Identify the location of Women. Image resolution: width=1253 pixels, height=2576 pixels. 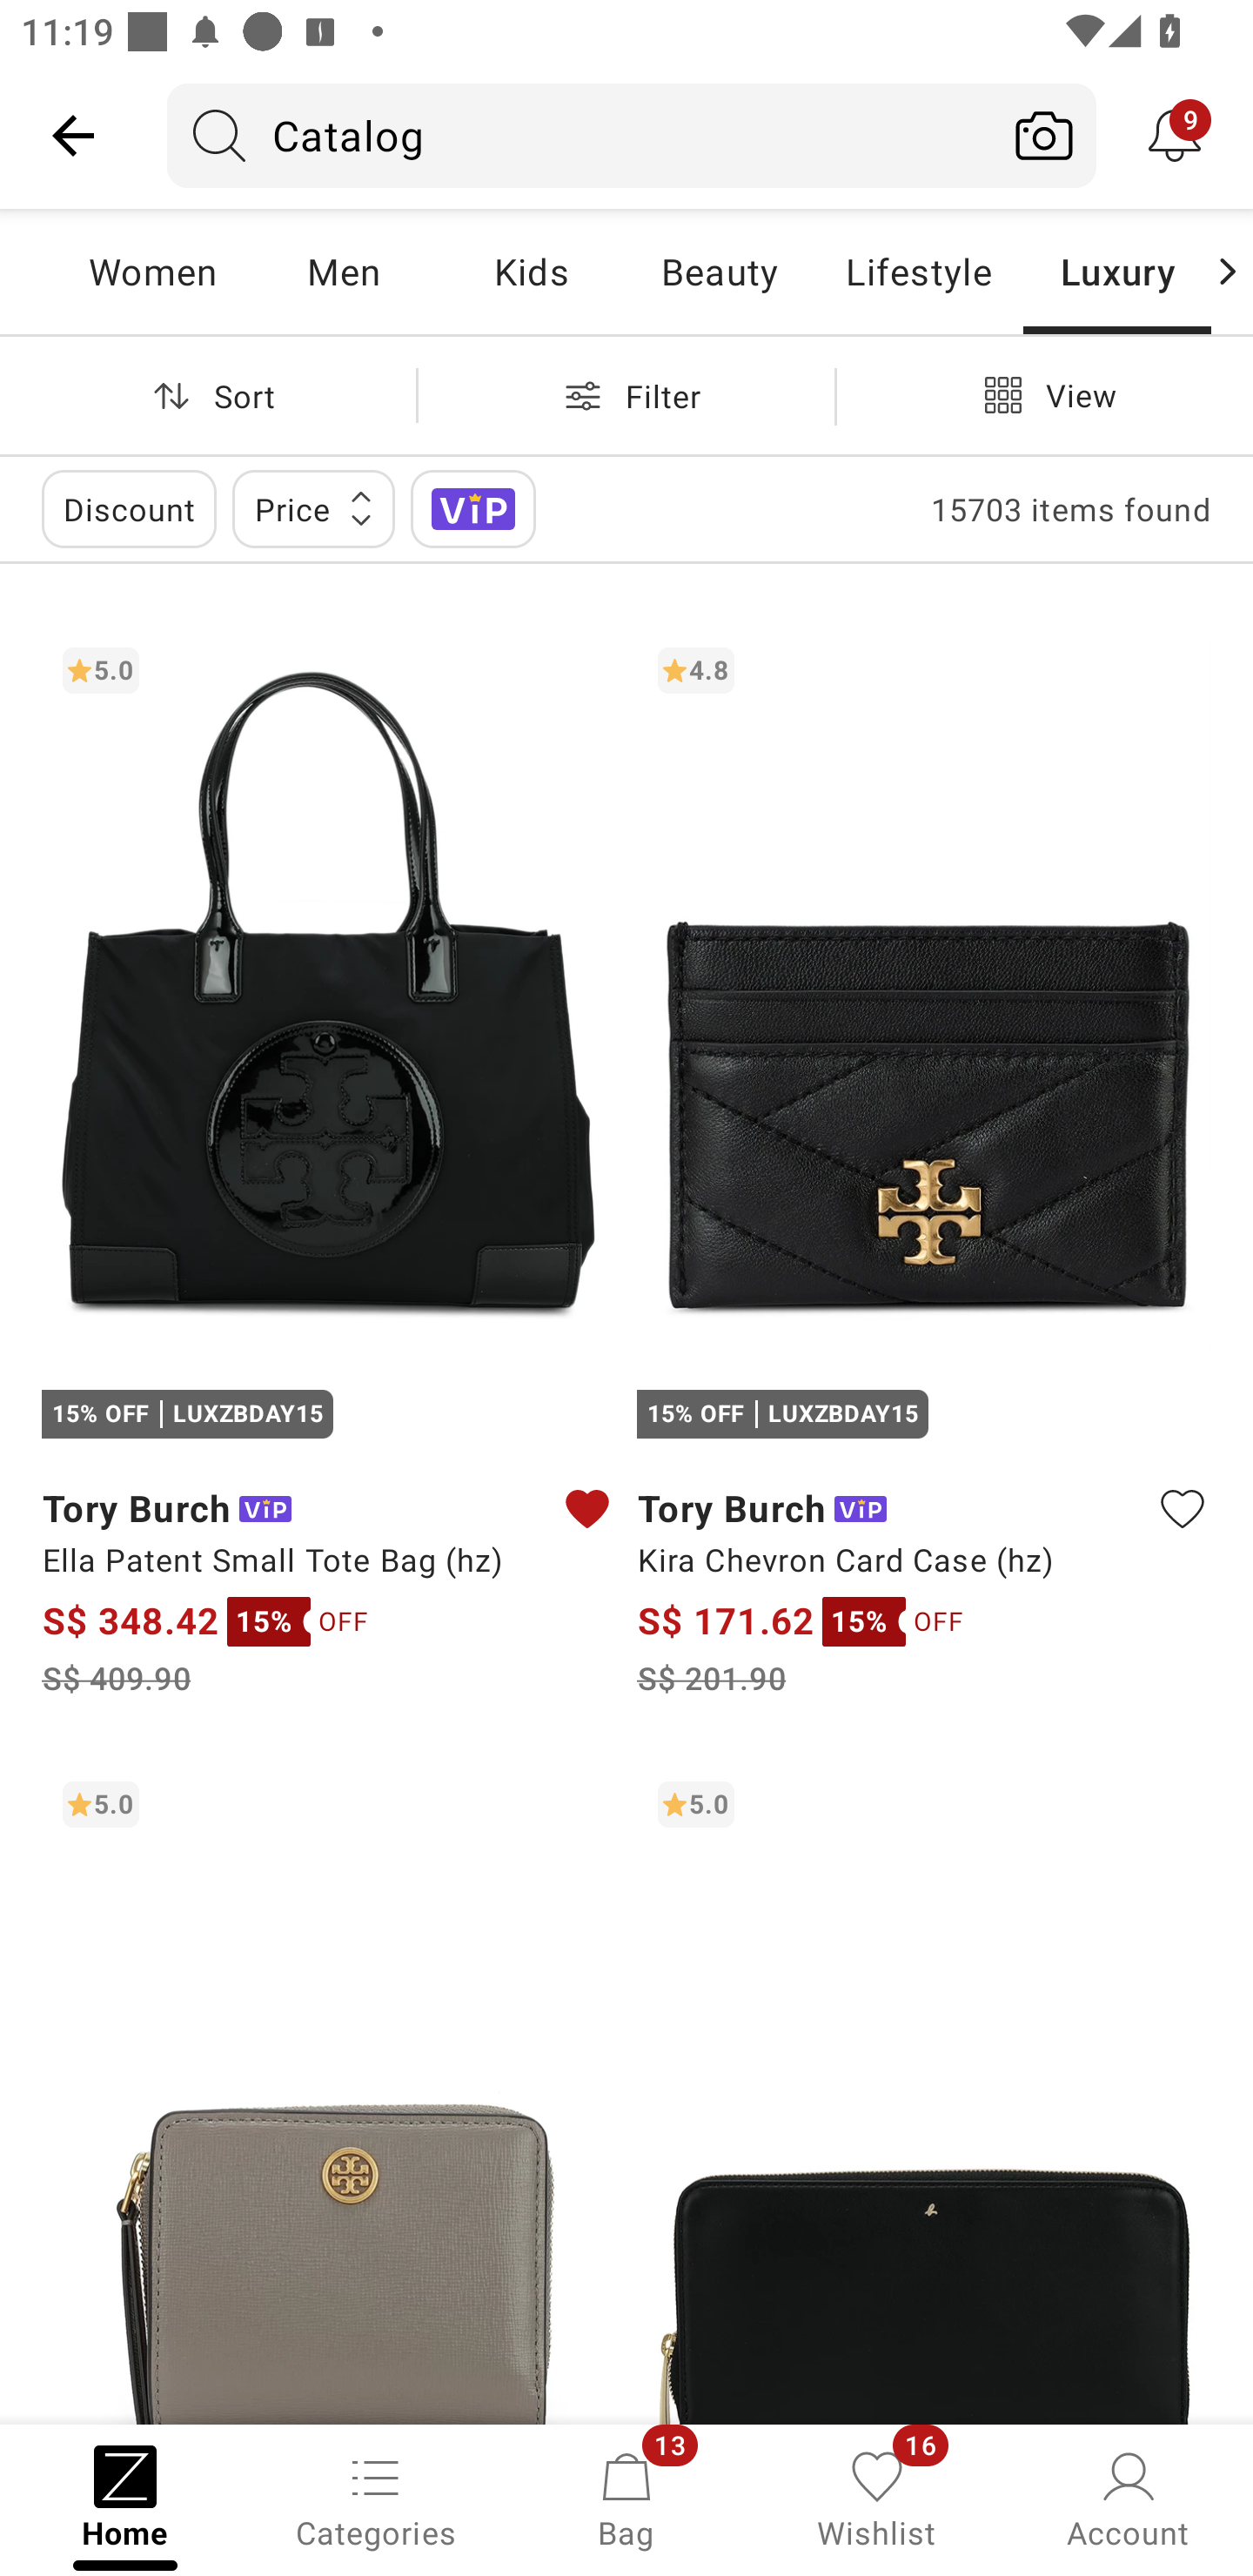
(152, 272).